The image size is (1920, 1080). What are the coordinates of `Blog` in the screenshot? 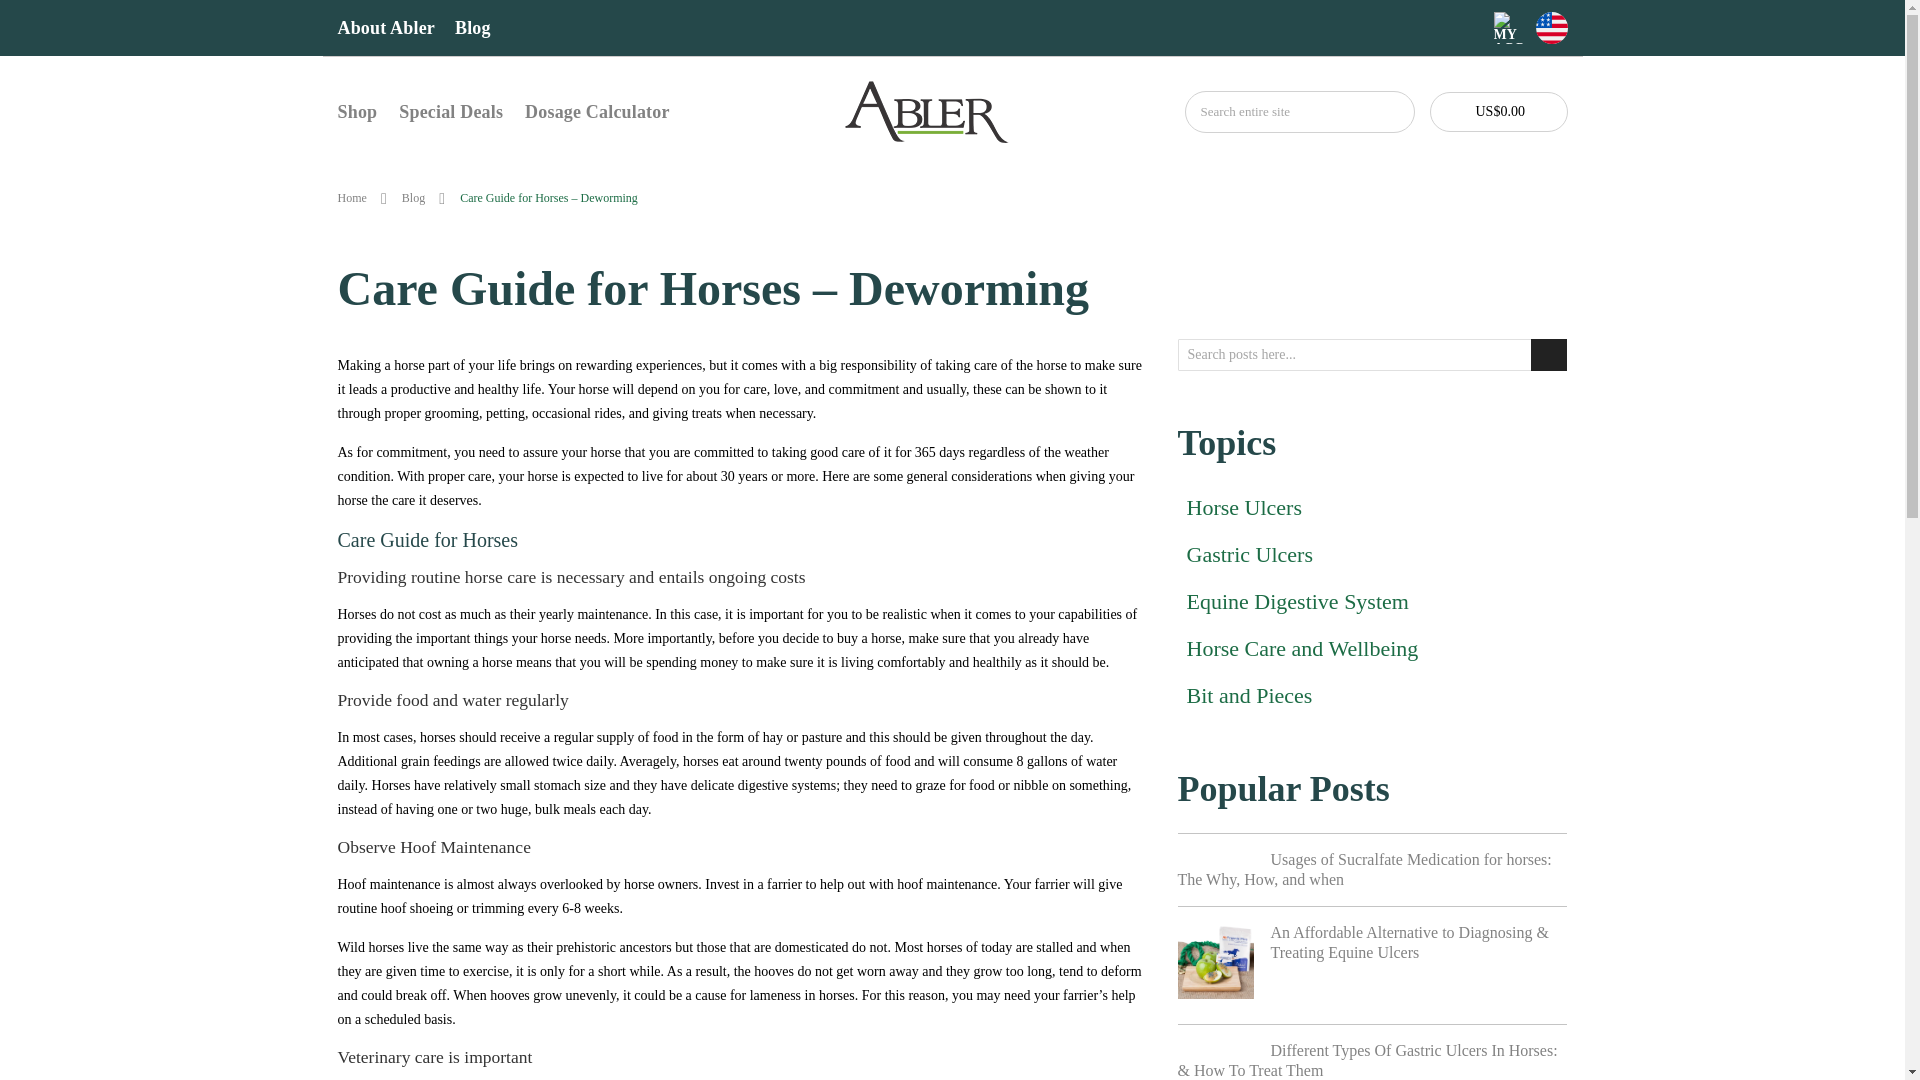 It's located at (412, 198).